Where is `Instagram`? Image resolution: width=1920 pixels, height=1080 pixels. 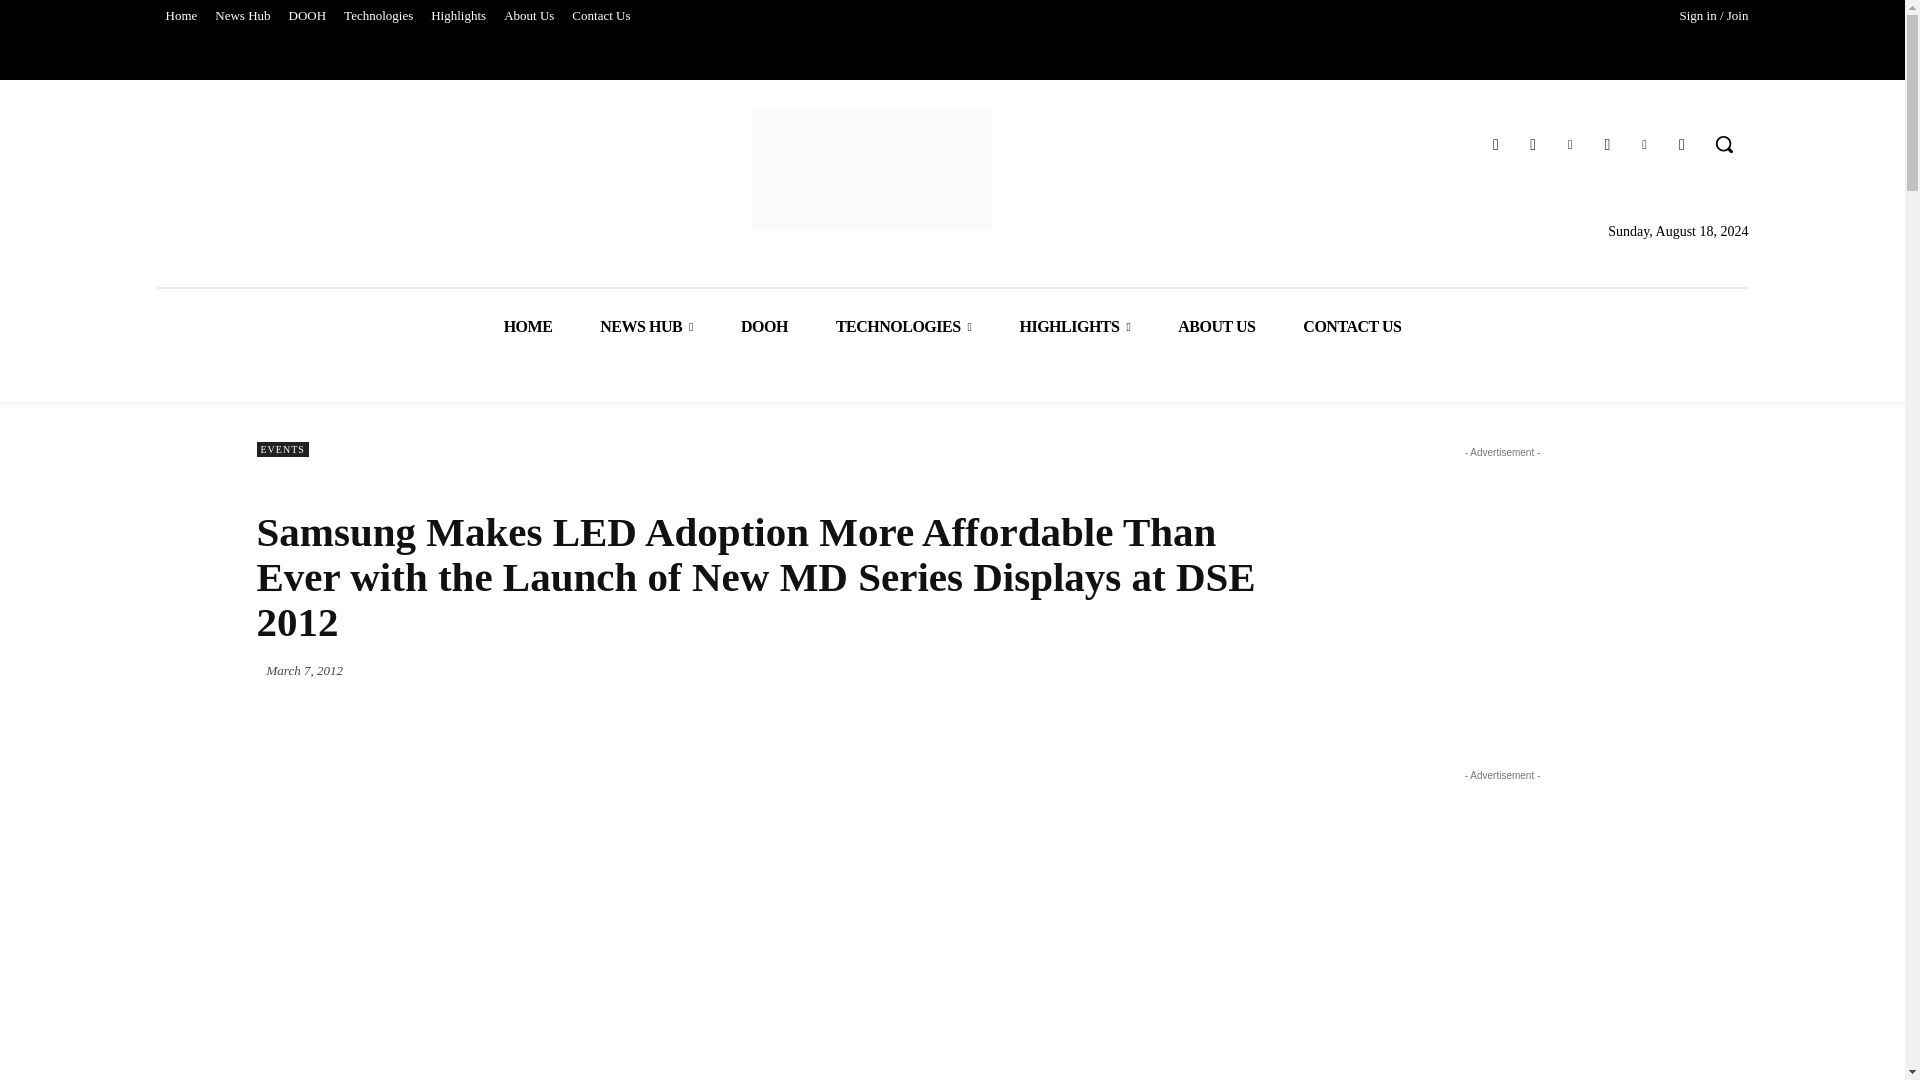
Instagram is located at coordinates (1606, 144).